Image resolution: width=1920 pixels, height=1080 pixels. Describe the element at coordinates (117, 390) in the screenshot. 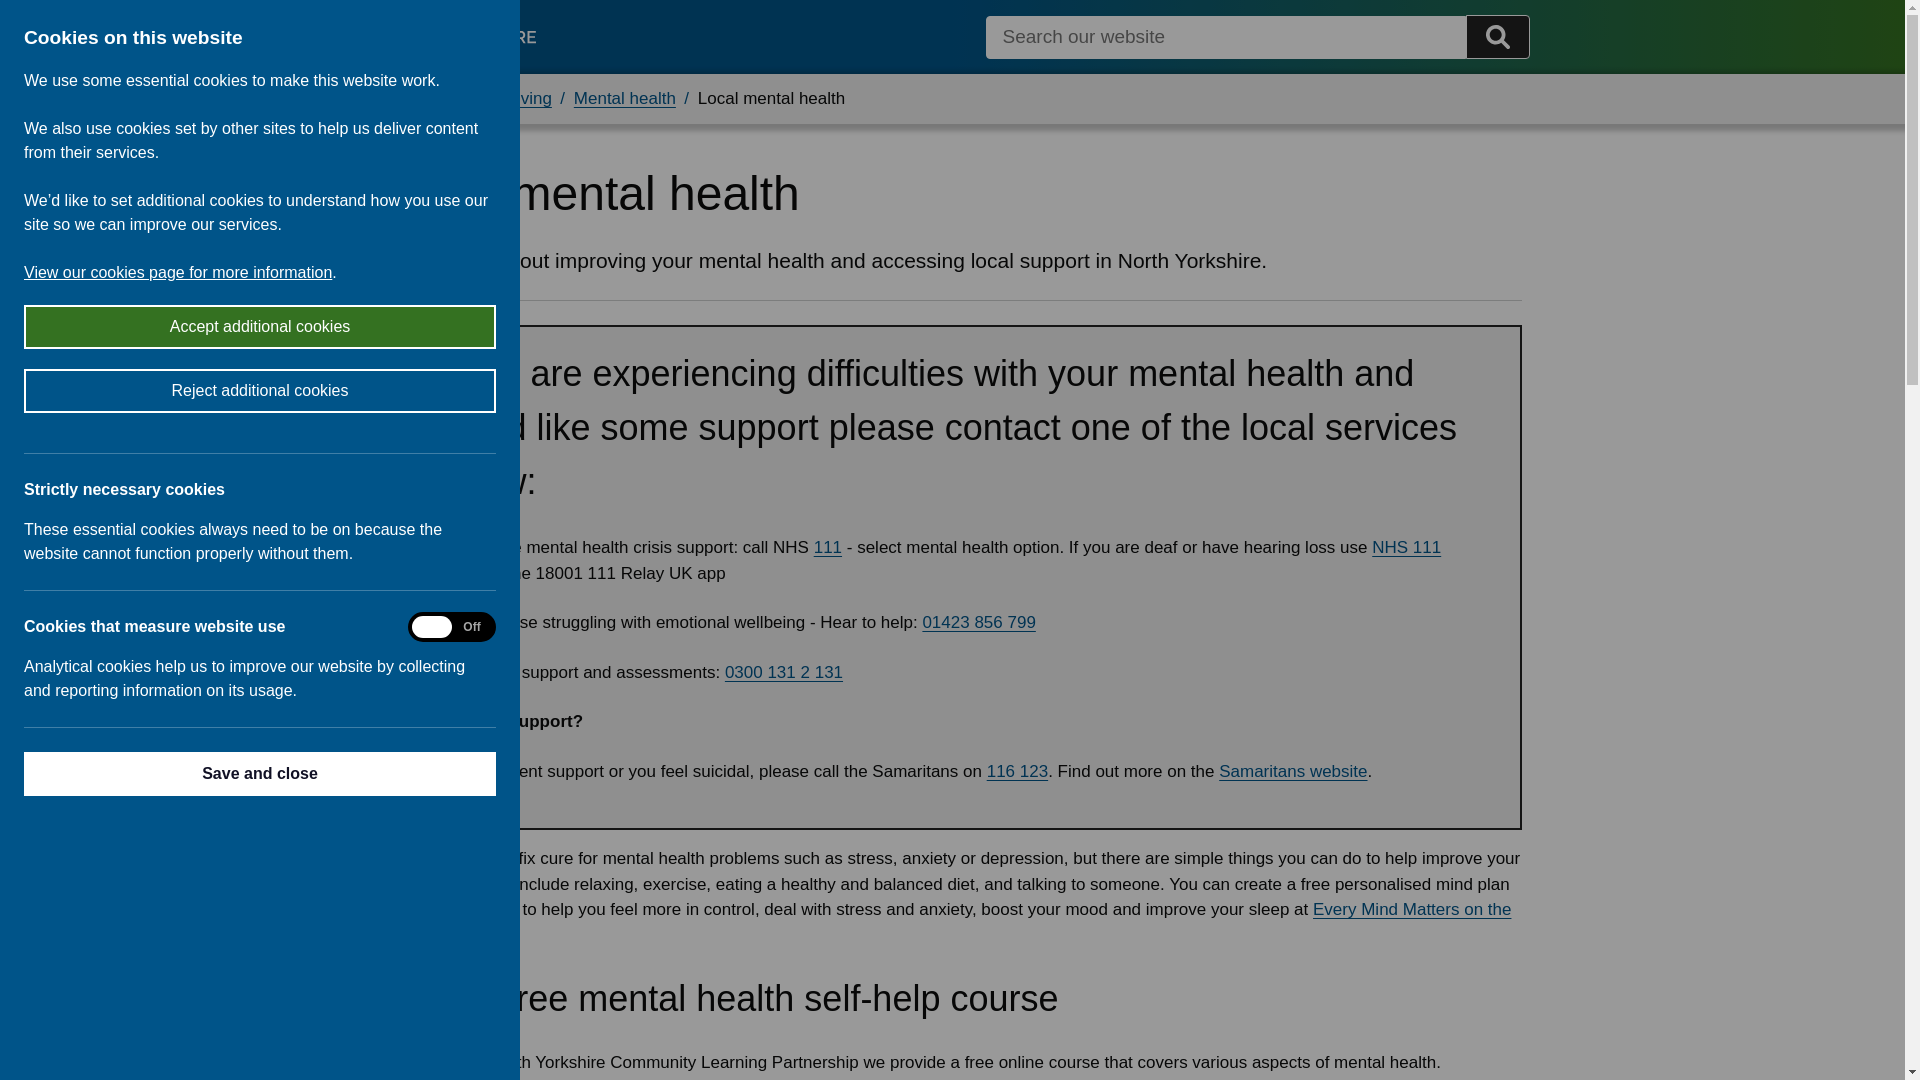

I see `Reject additional cookies` at that location.